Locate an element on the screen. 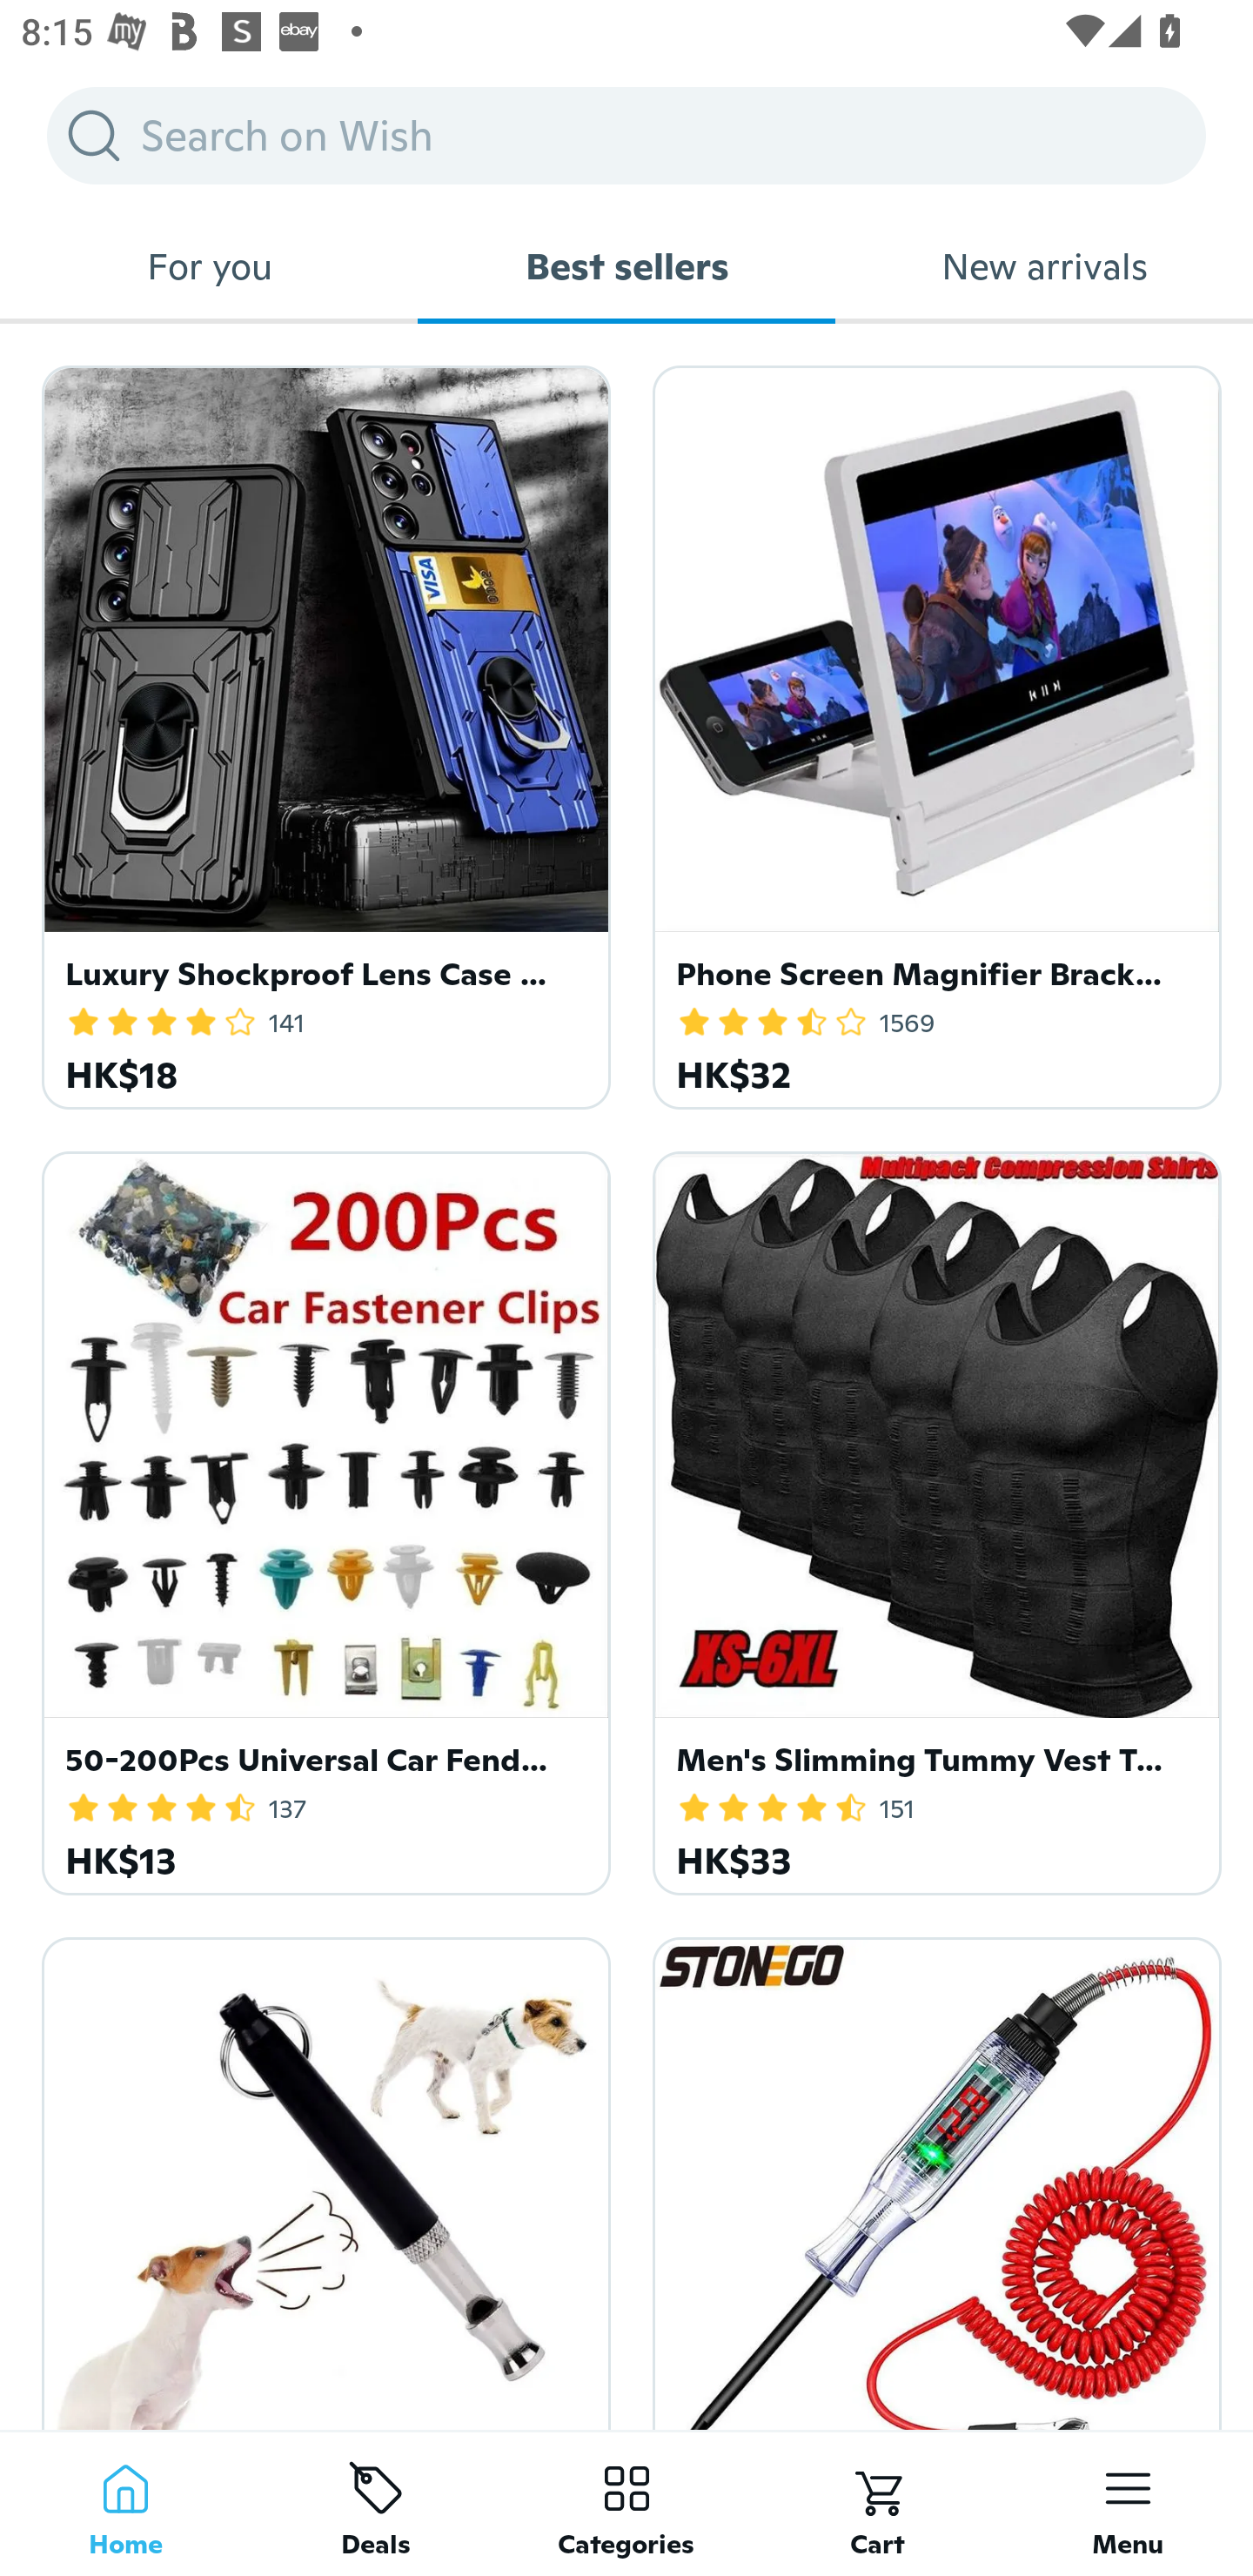  Home is located at coordinates (125, 2503).